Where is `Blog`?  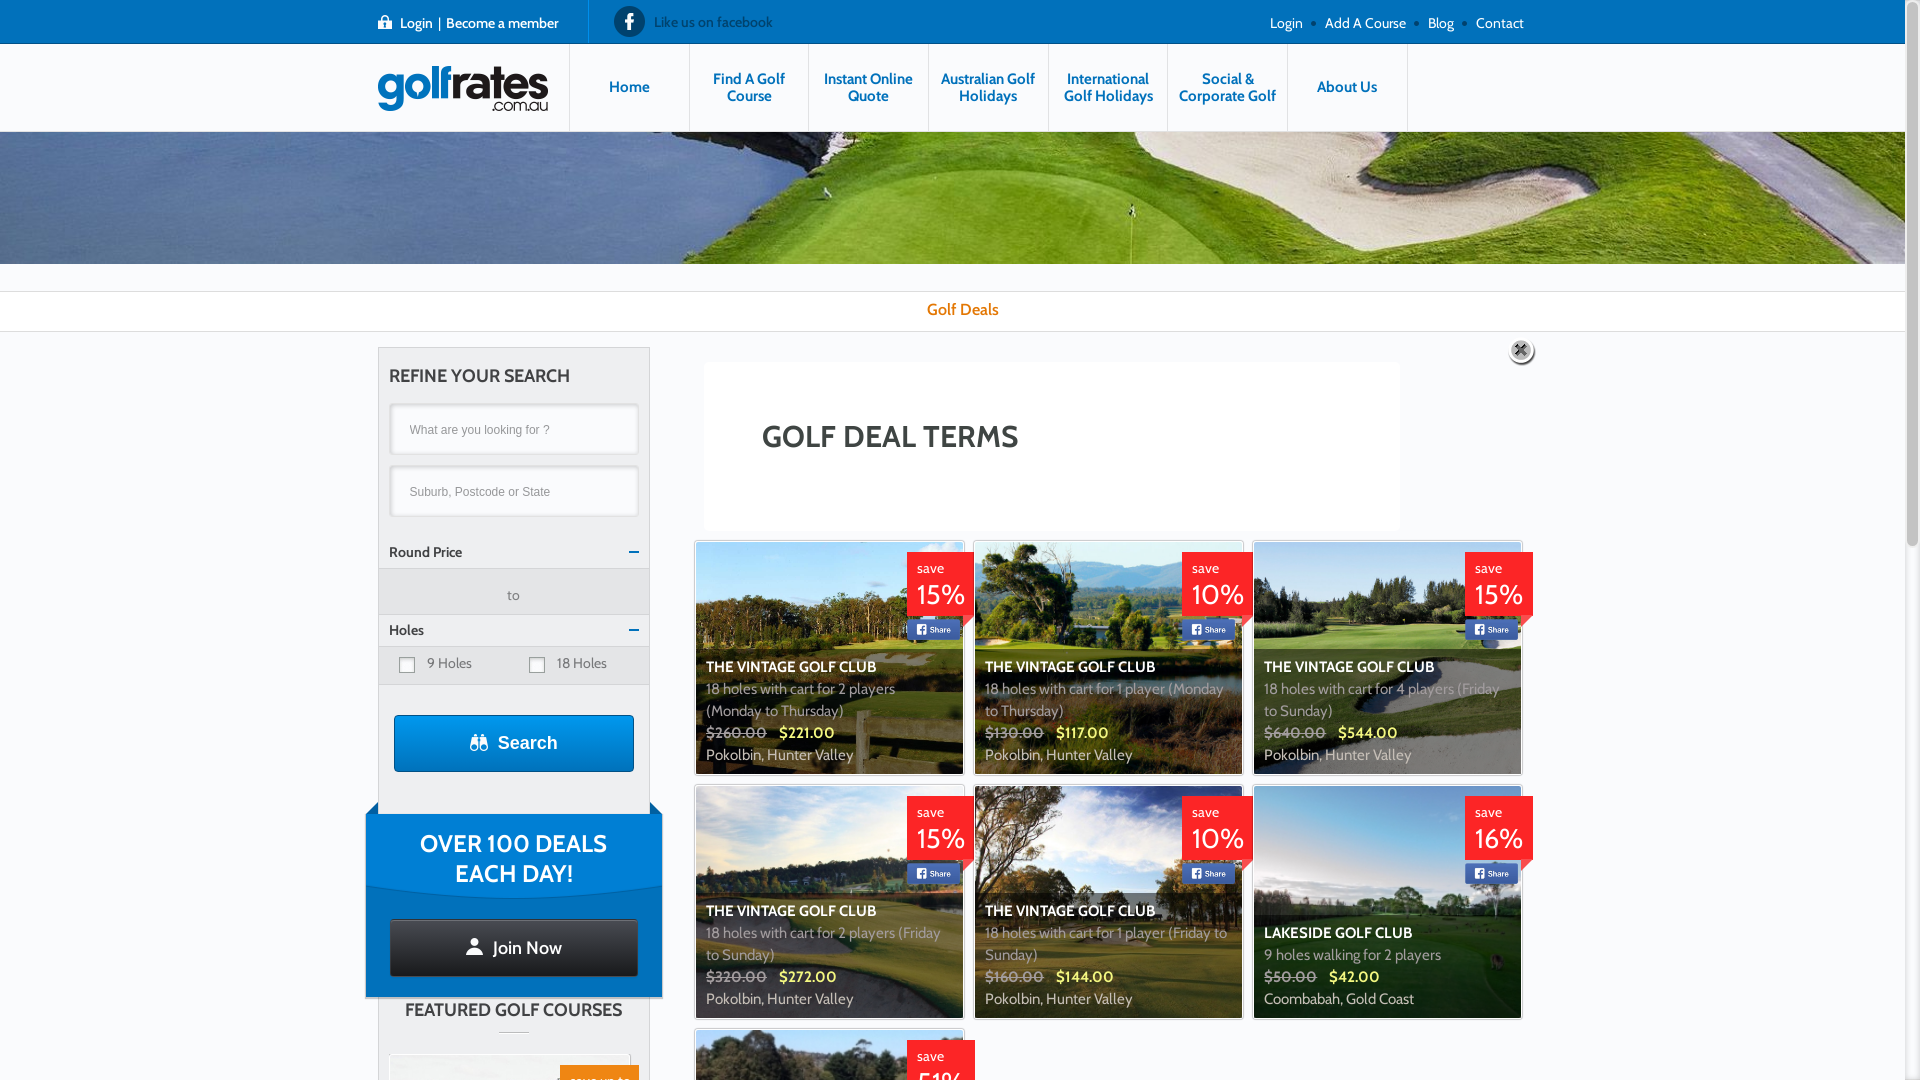
Blog is located at coordinates (1441, 21).